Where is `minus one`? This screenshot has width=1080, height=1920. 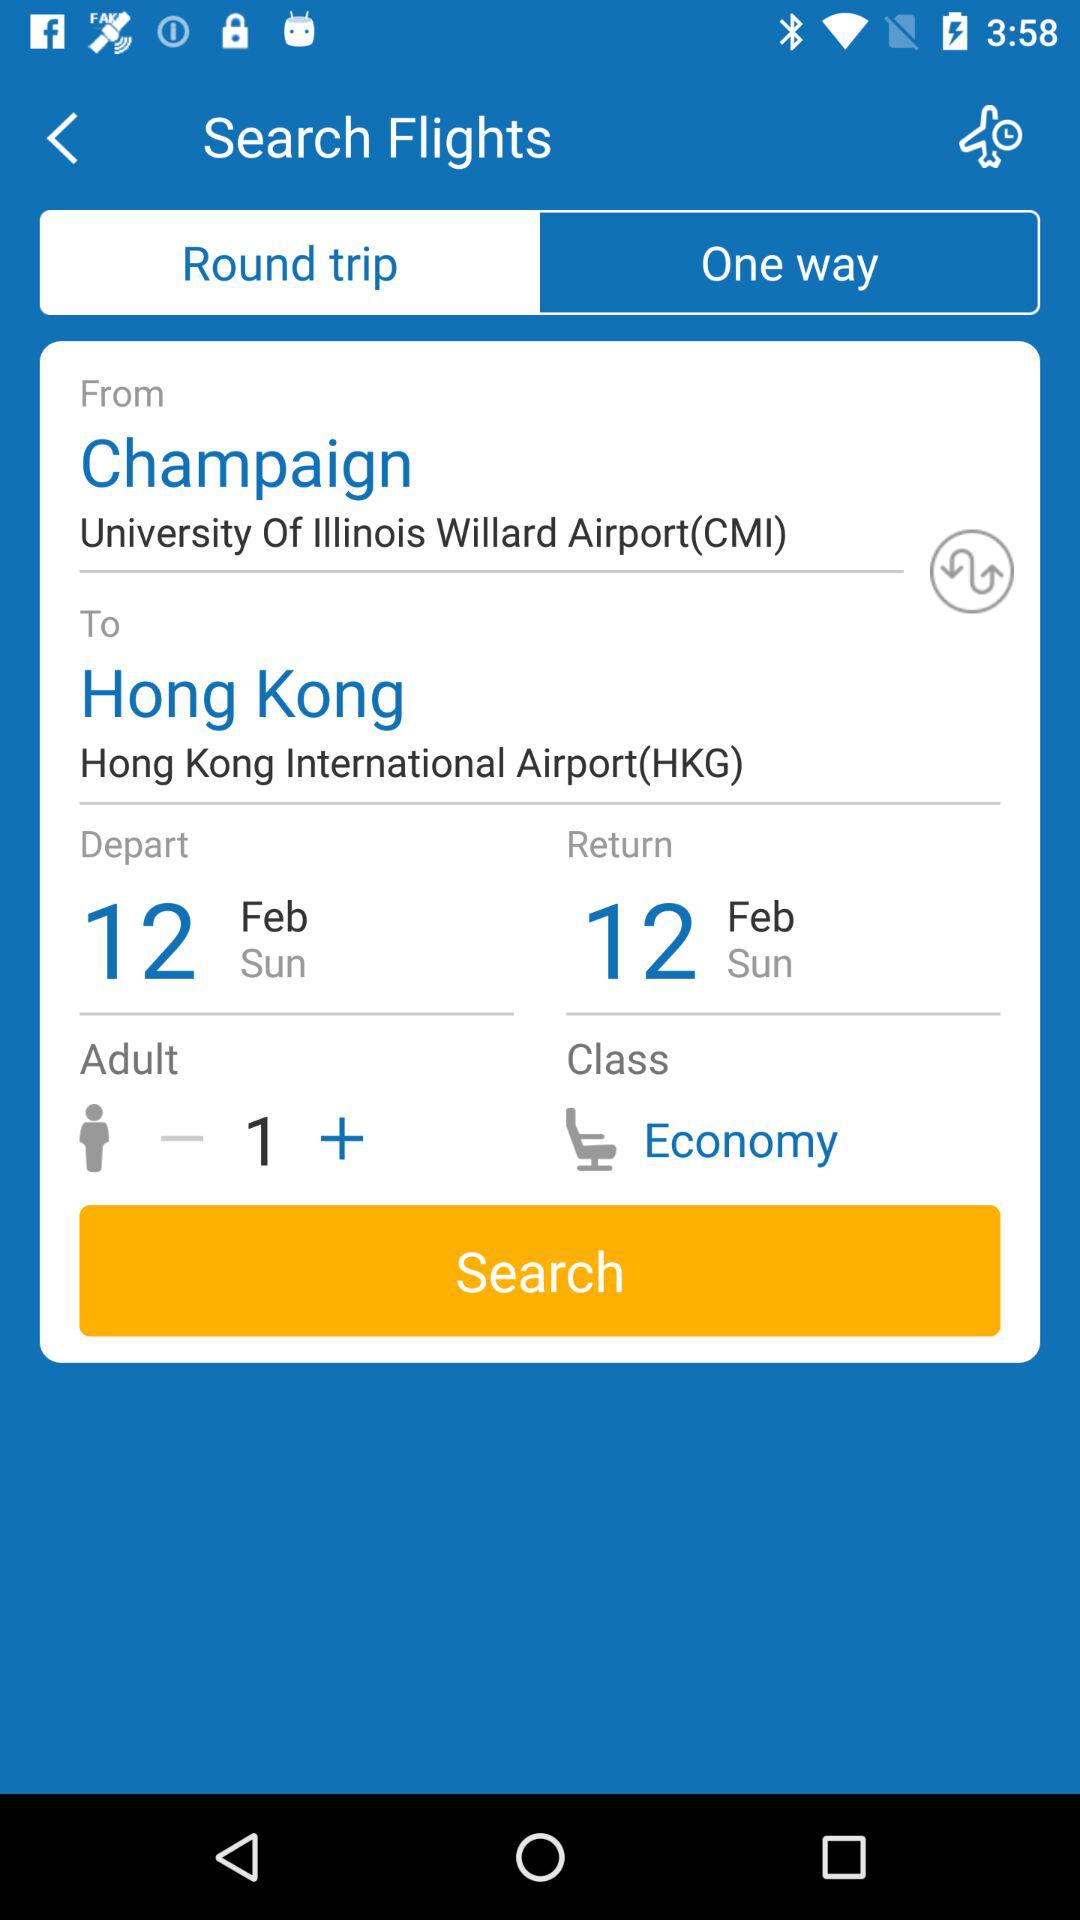 minus one is located at coordinates (189, 1138).